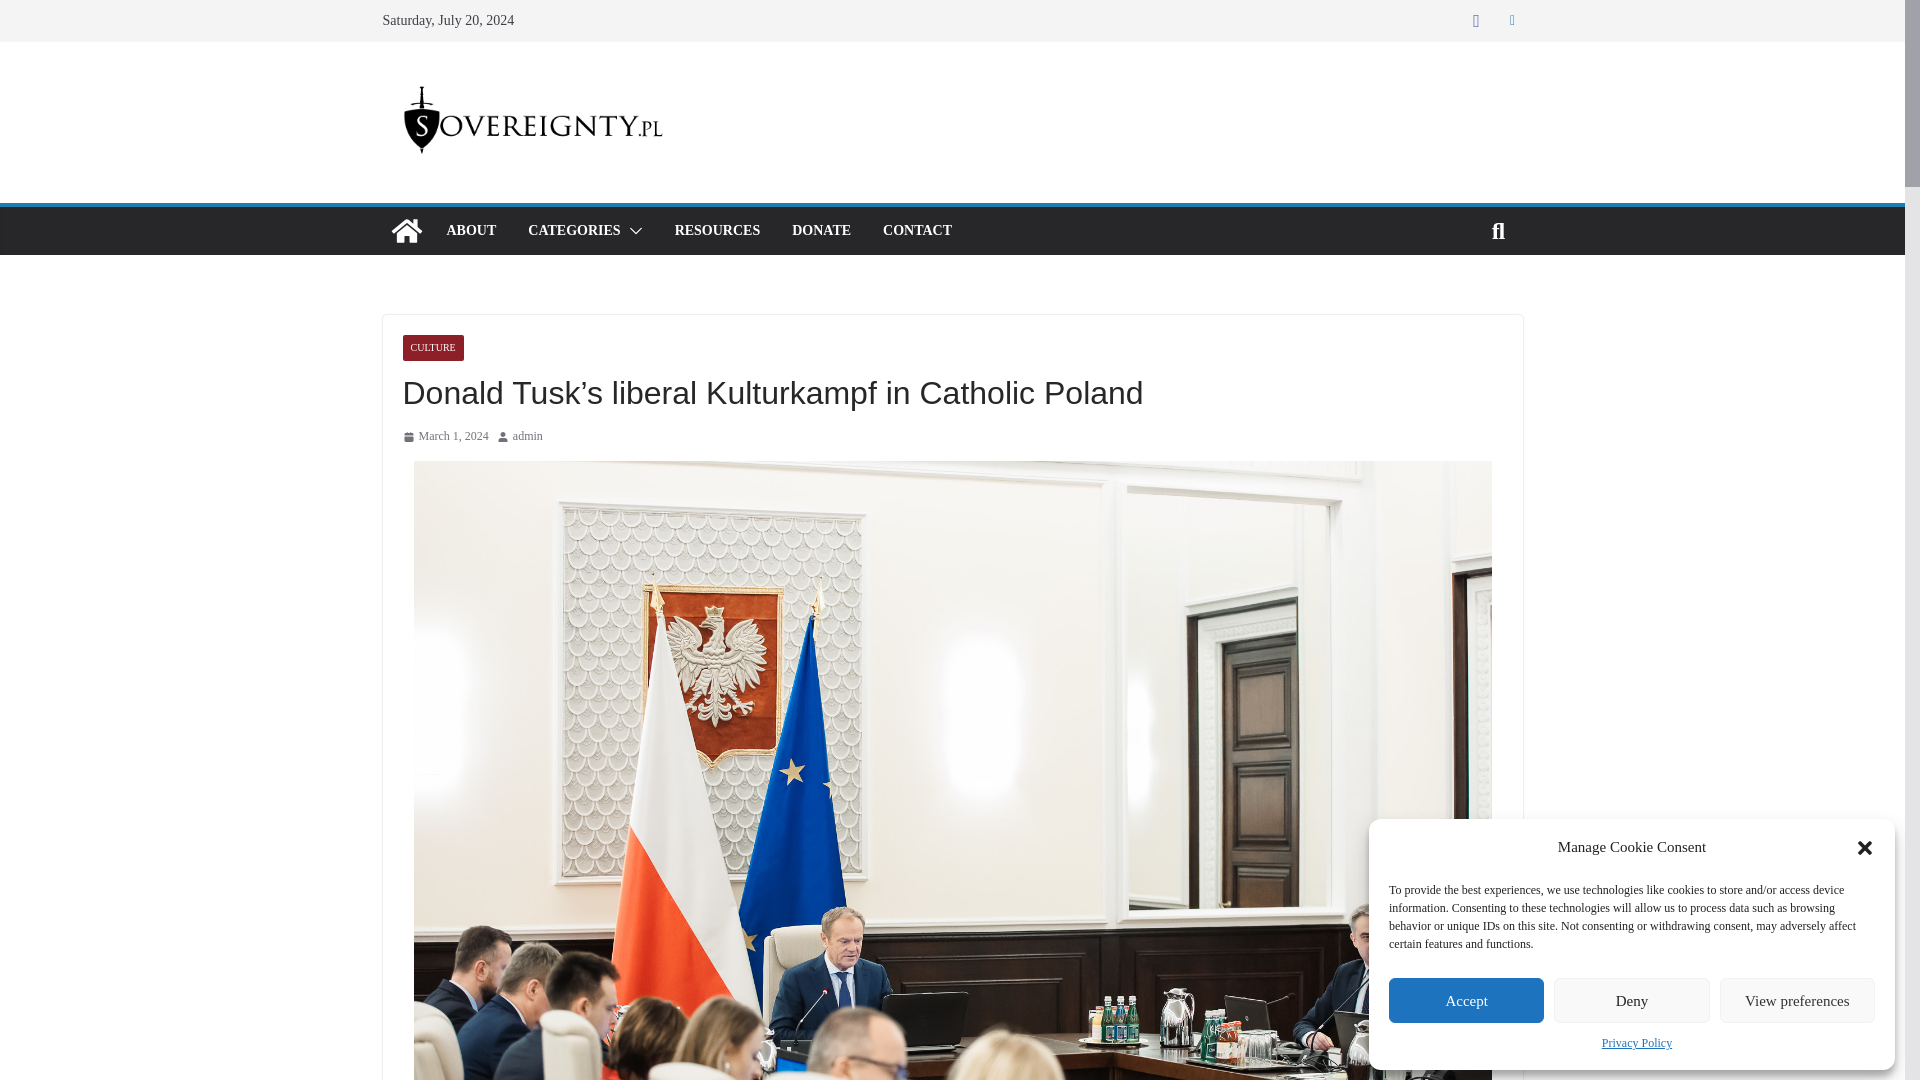  Describe the element at coordinates (918, 231) in the screenshot. I see `CONTACT` at that location.